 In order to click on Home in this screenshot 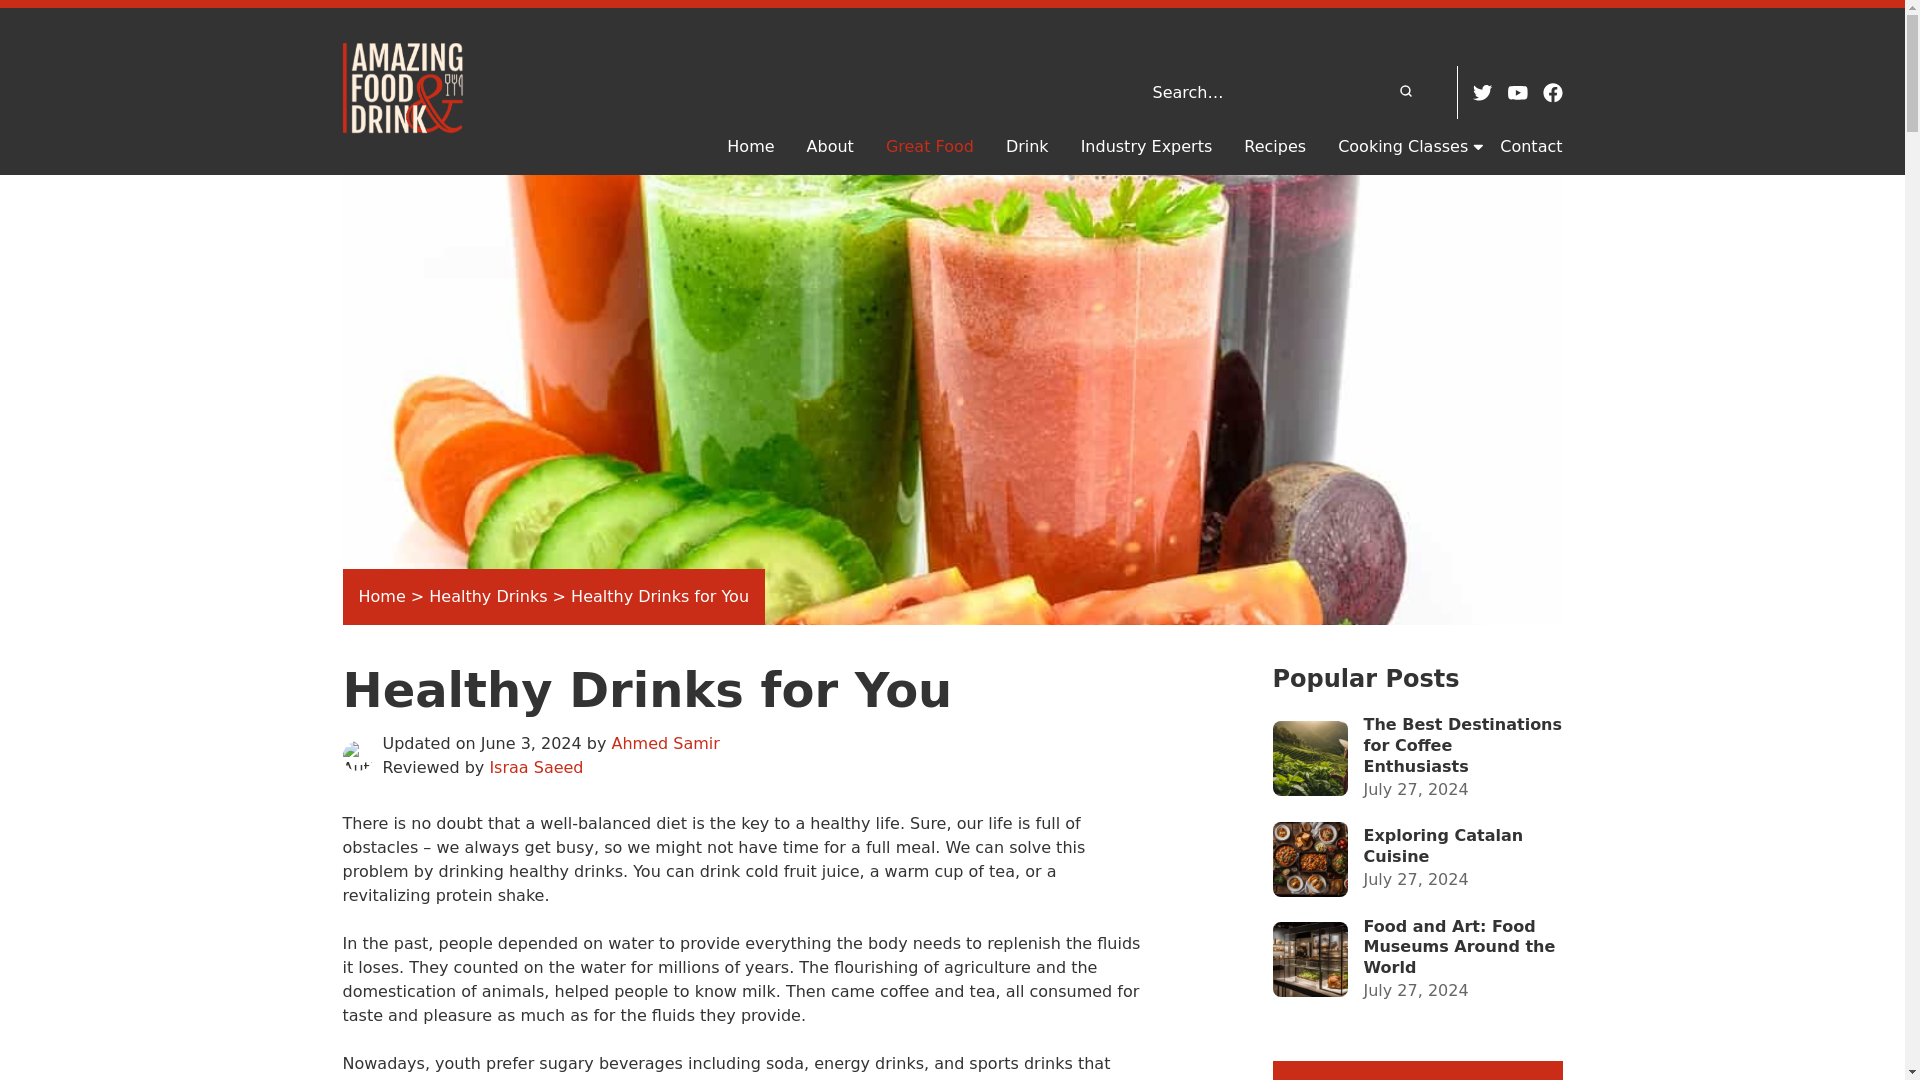, I will do `click(750, 146)`.